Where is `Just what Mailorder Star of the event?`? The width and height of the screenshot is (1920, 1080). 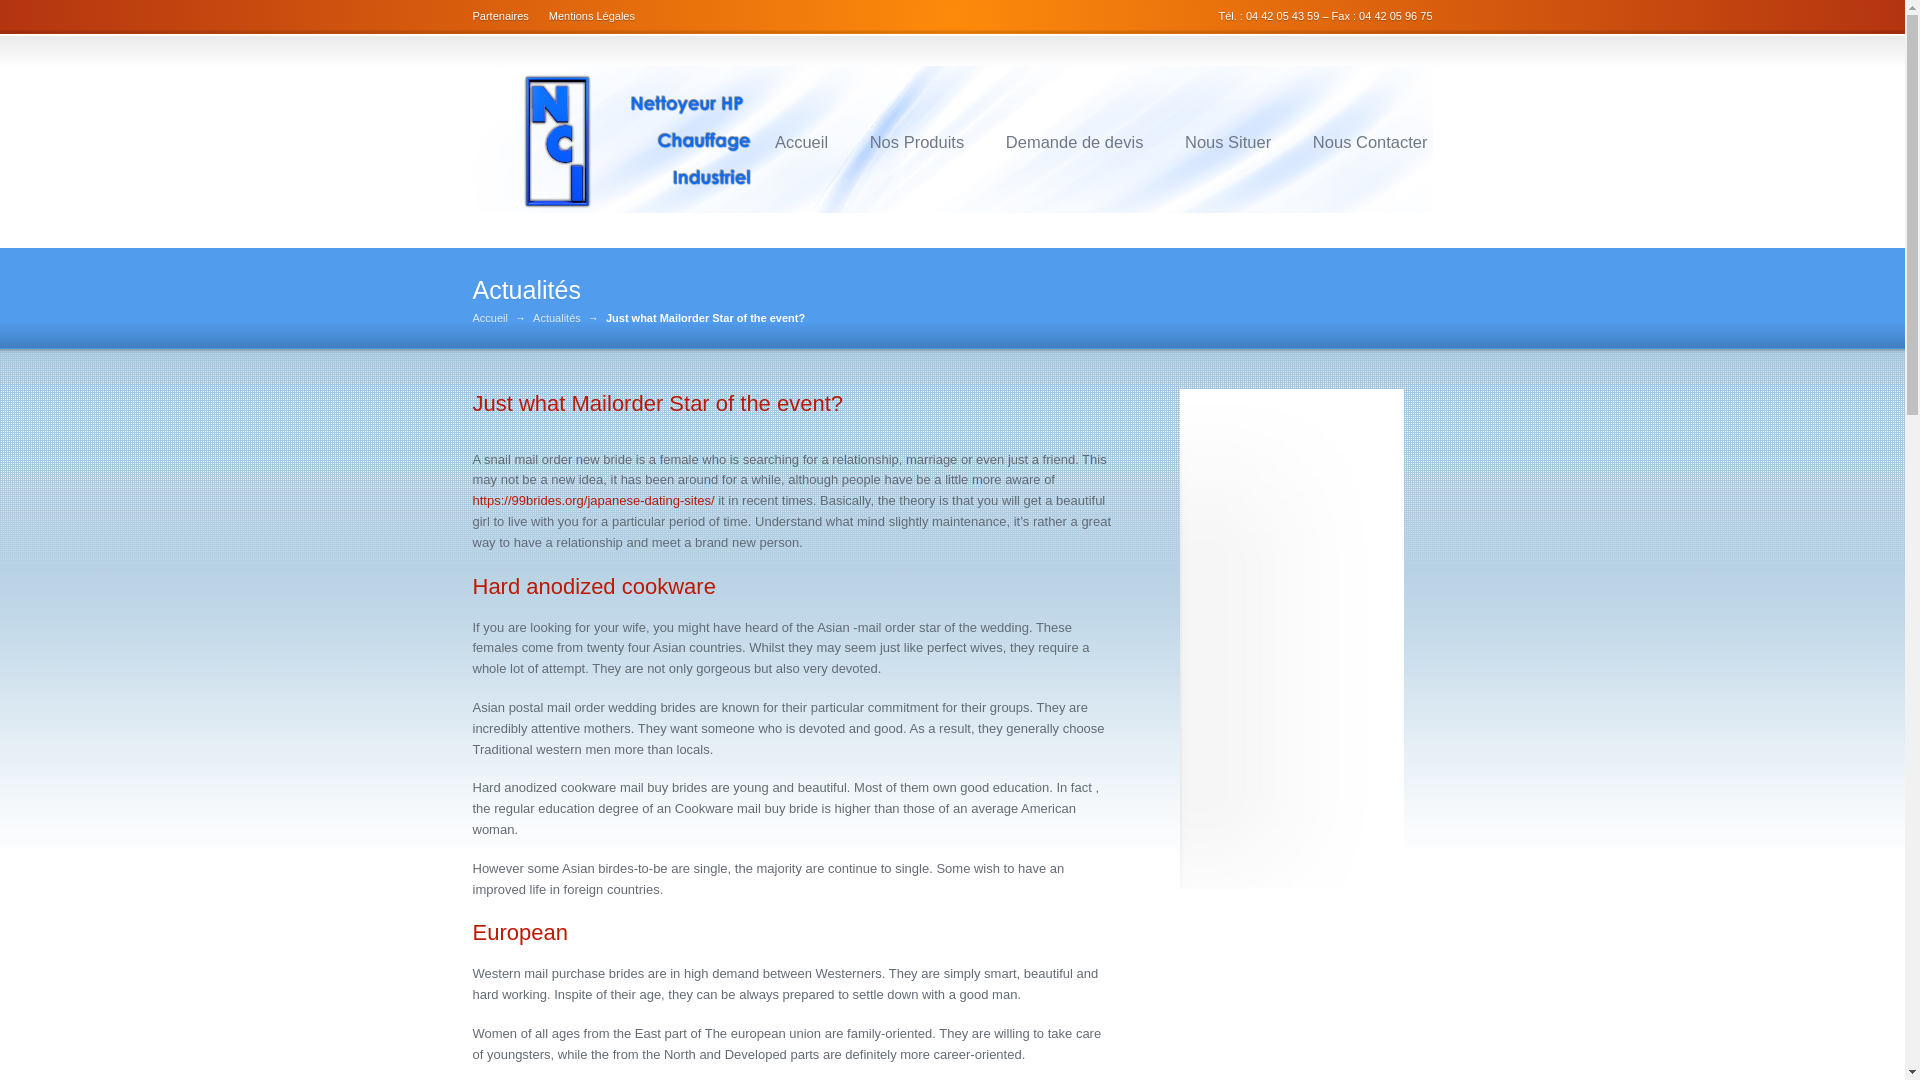 Just what Mailorder Star of the event? is located at coordinates (657, 402).